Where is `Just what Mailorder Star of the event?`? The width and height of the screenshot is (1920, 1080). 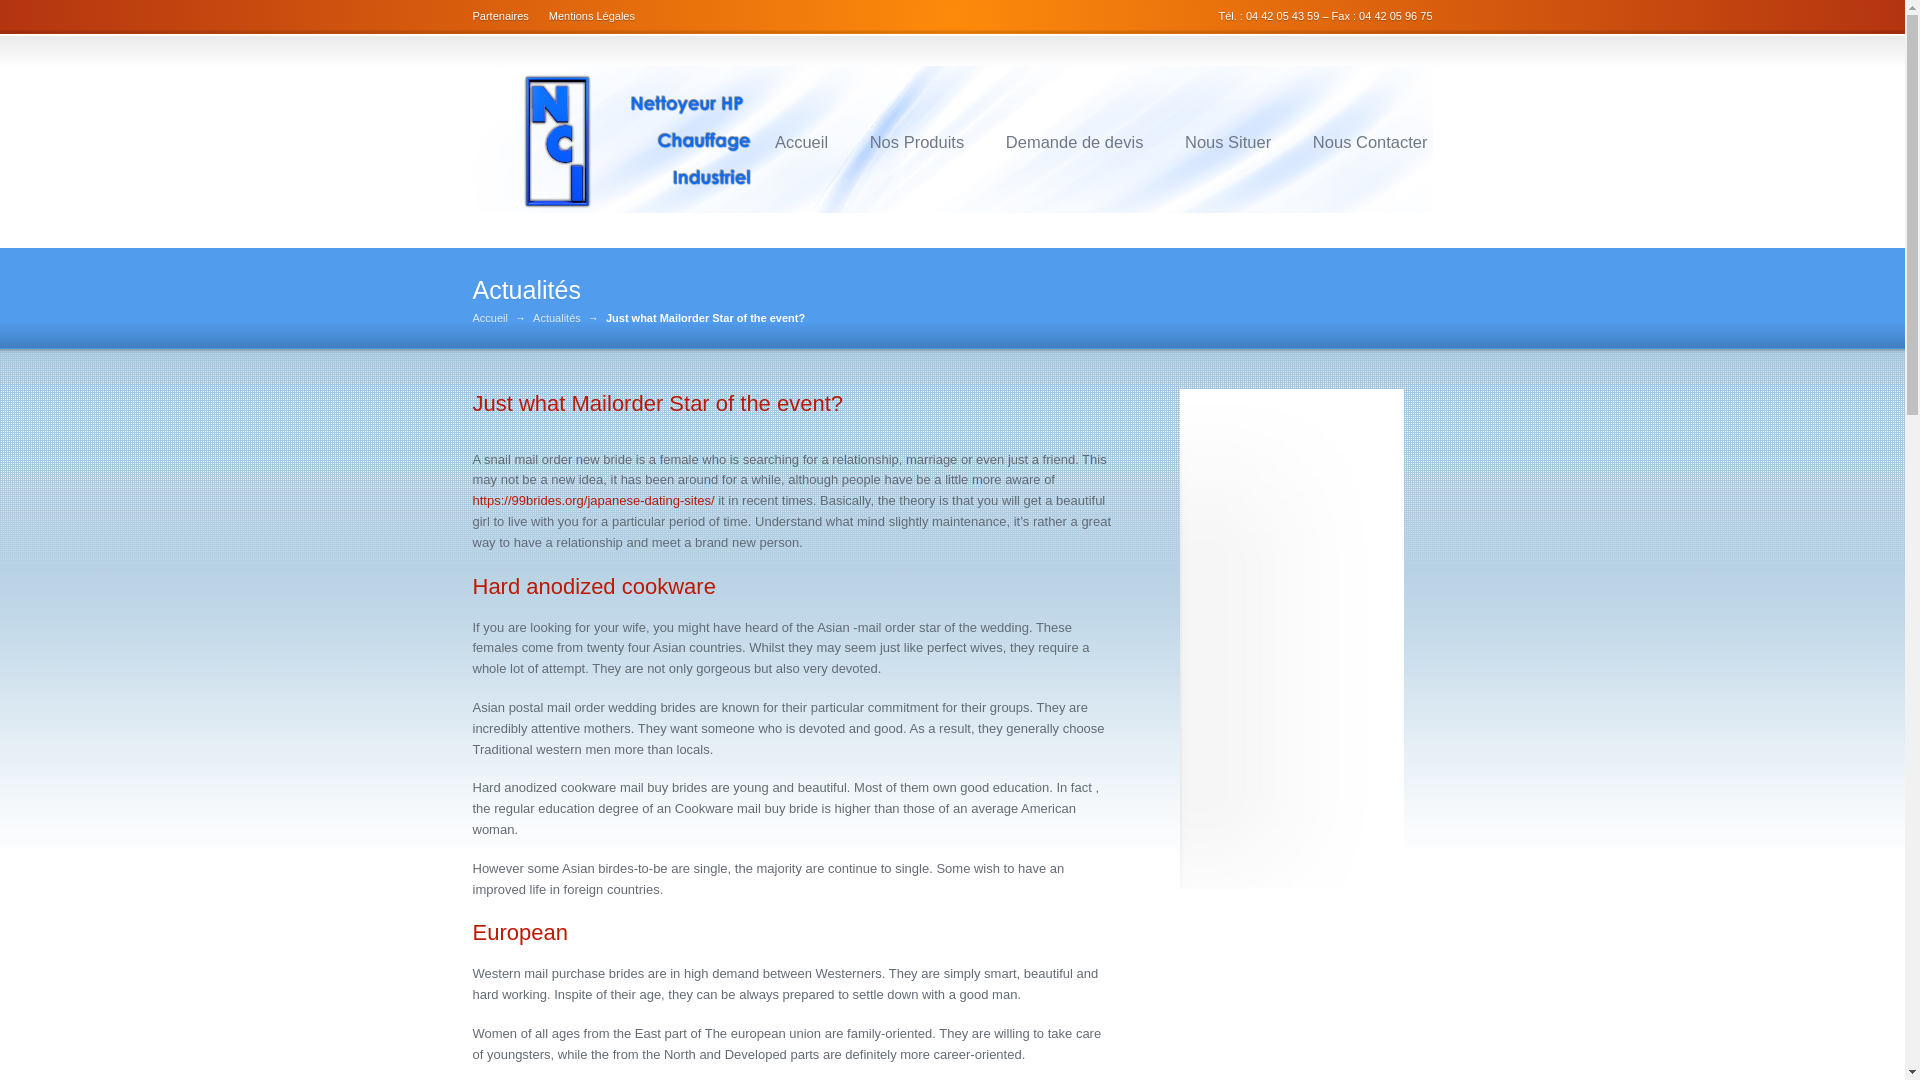 Just what Mailorder Star of the event? is located at coordinates (657, 402).